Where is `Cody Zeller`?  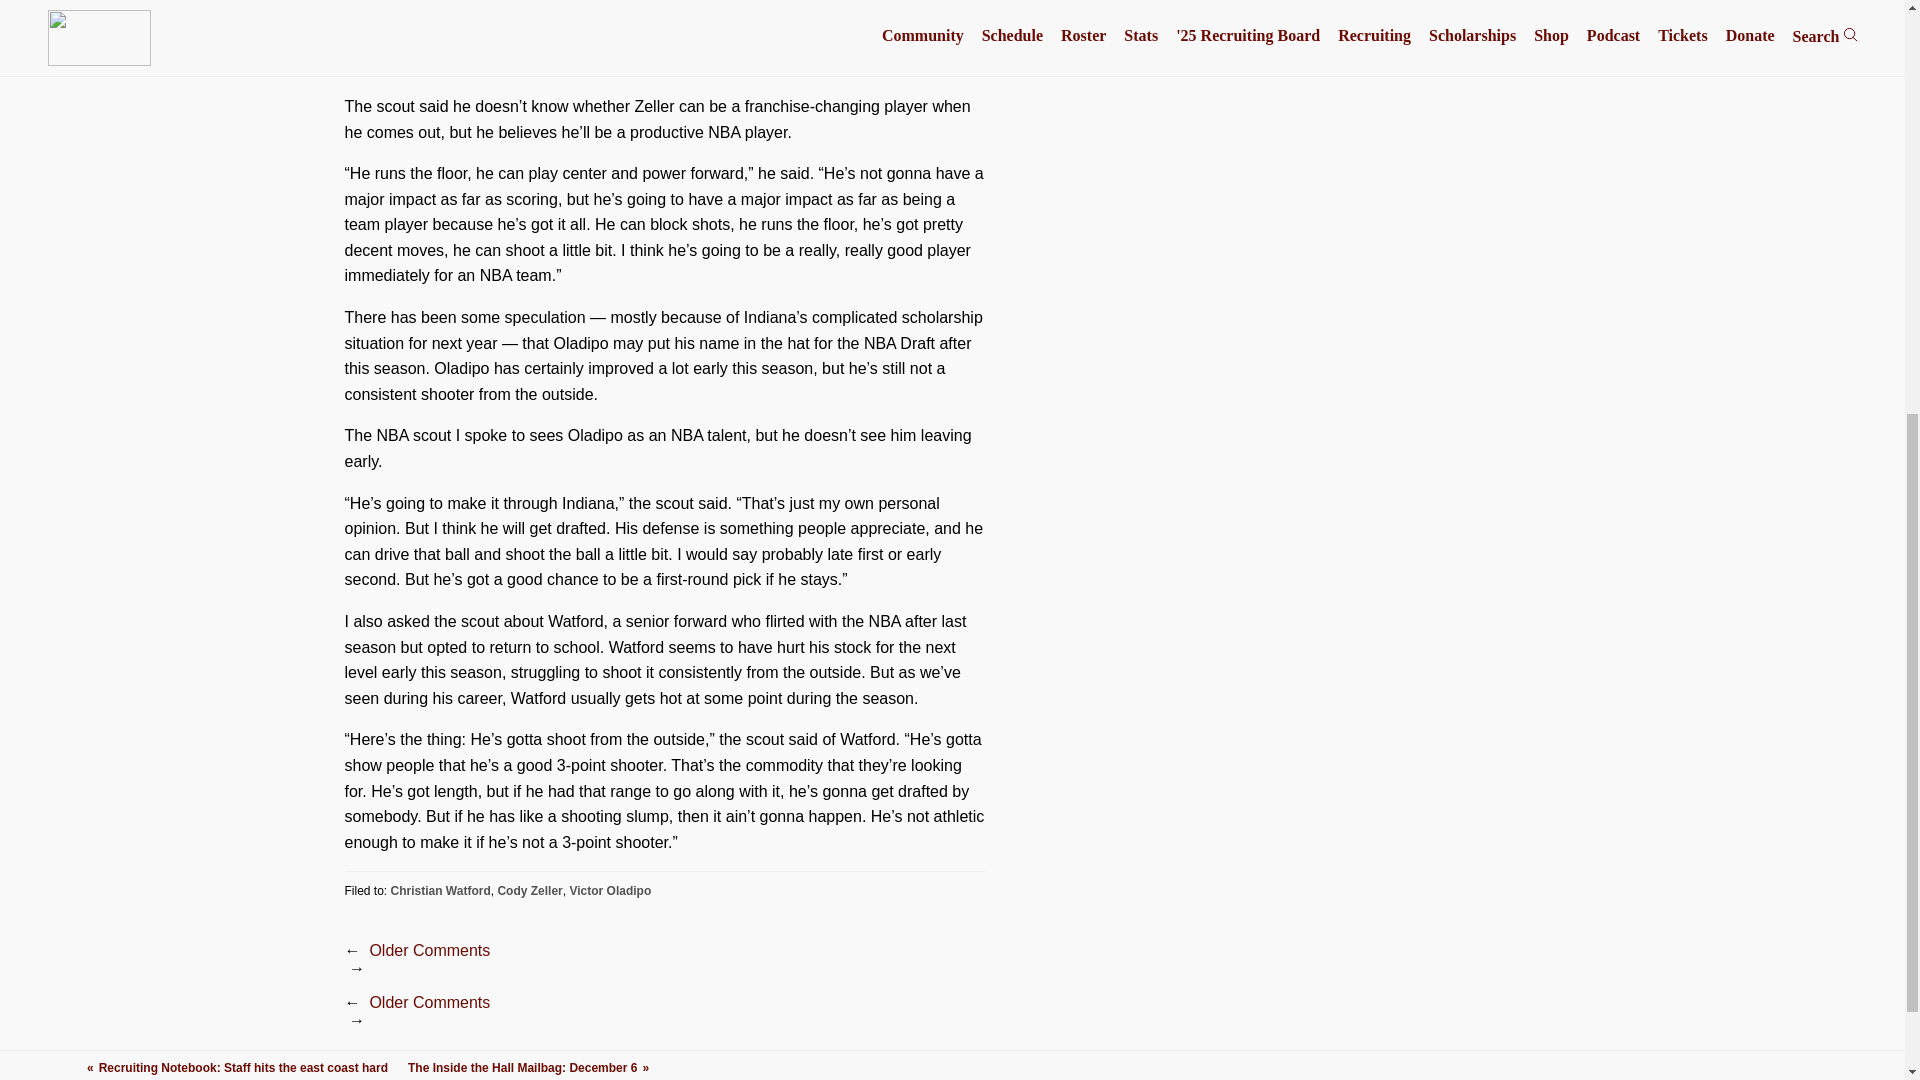
Cody Zeller is located at coordinates (530, 890).